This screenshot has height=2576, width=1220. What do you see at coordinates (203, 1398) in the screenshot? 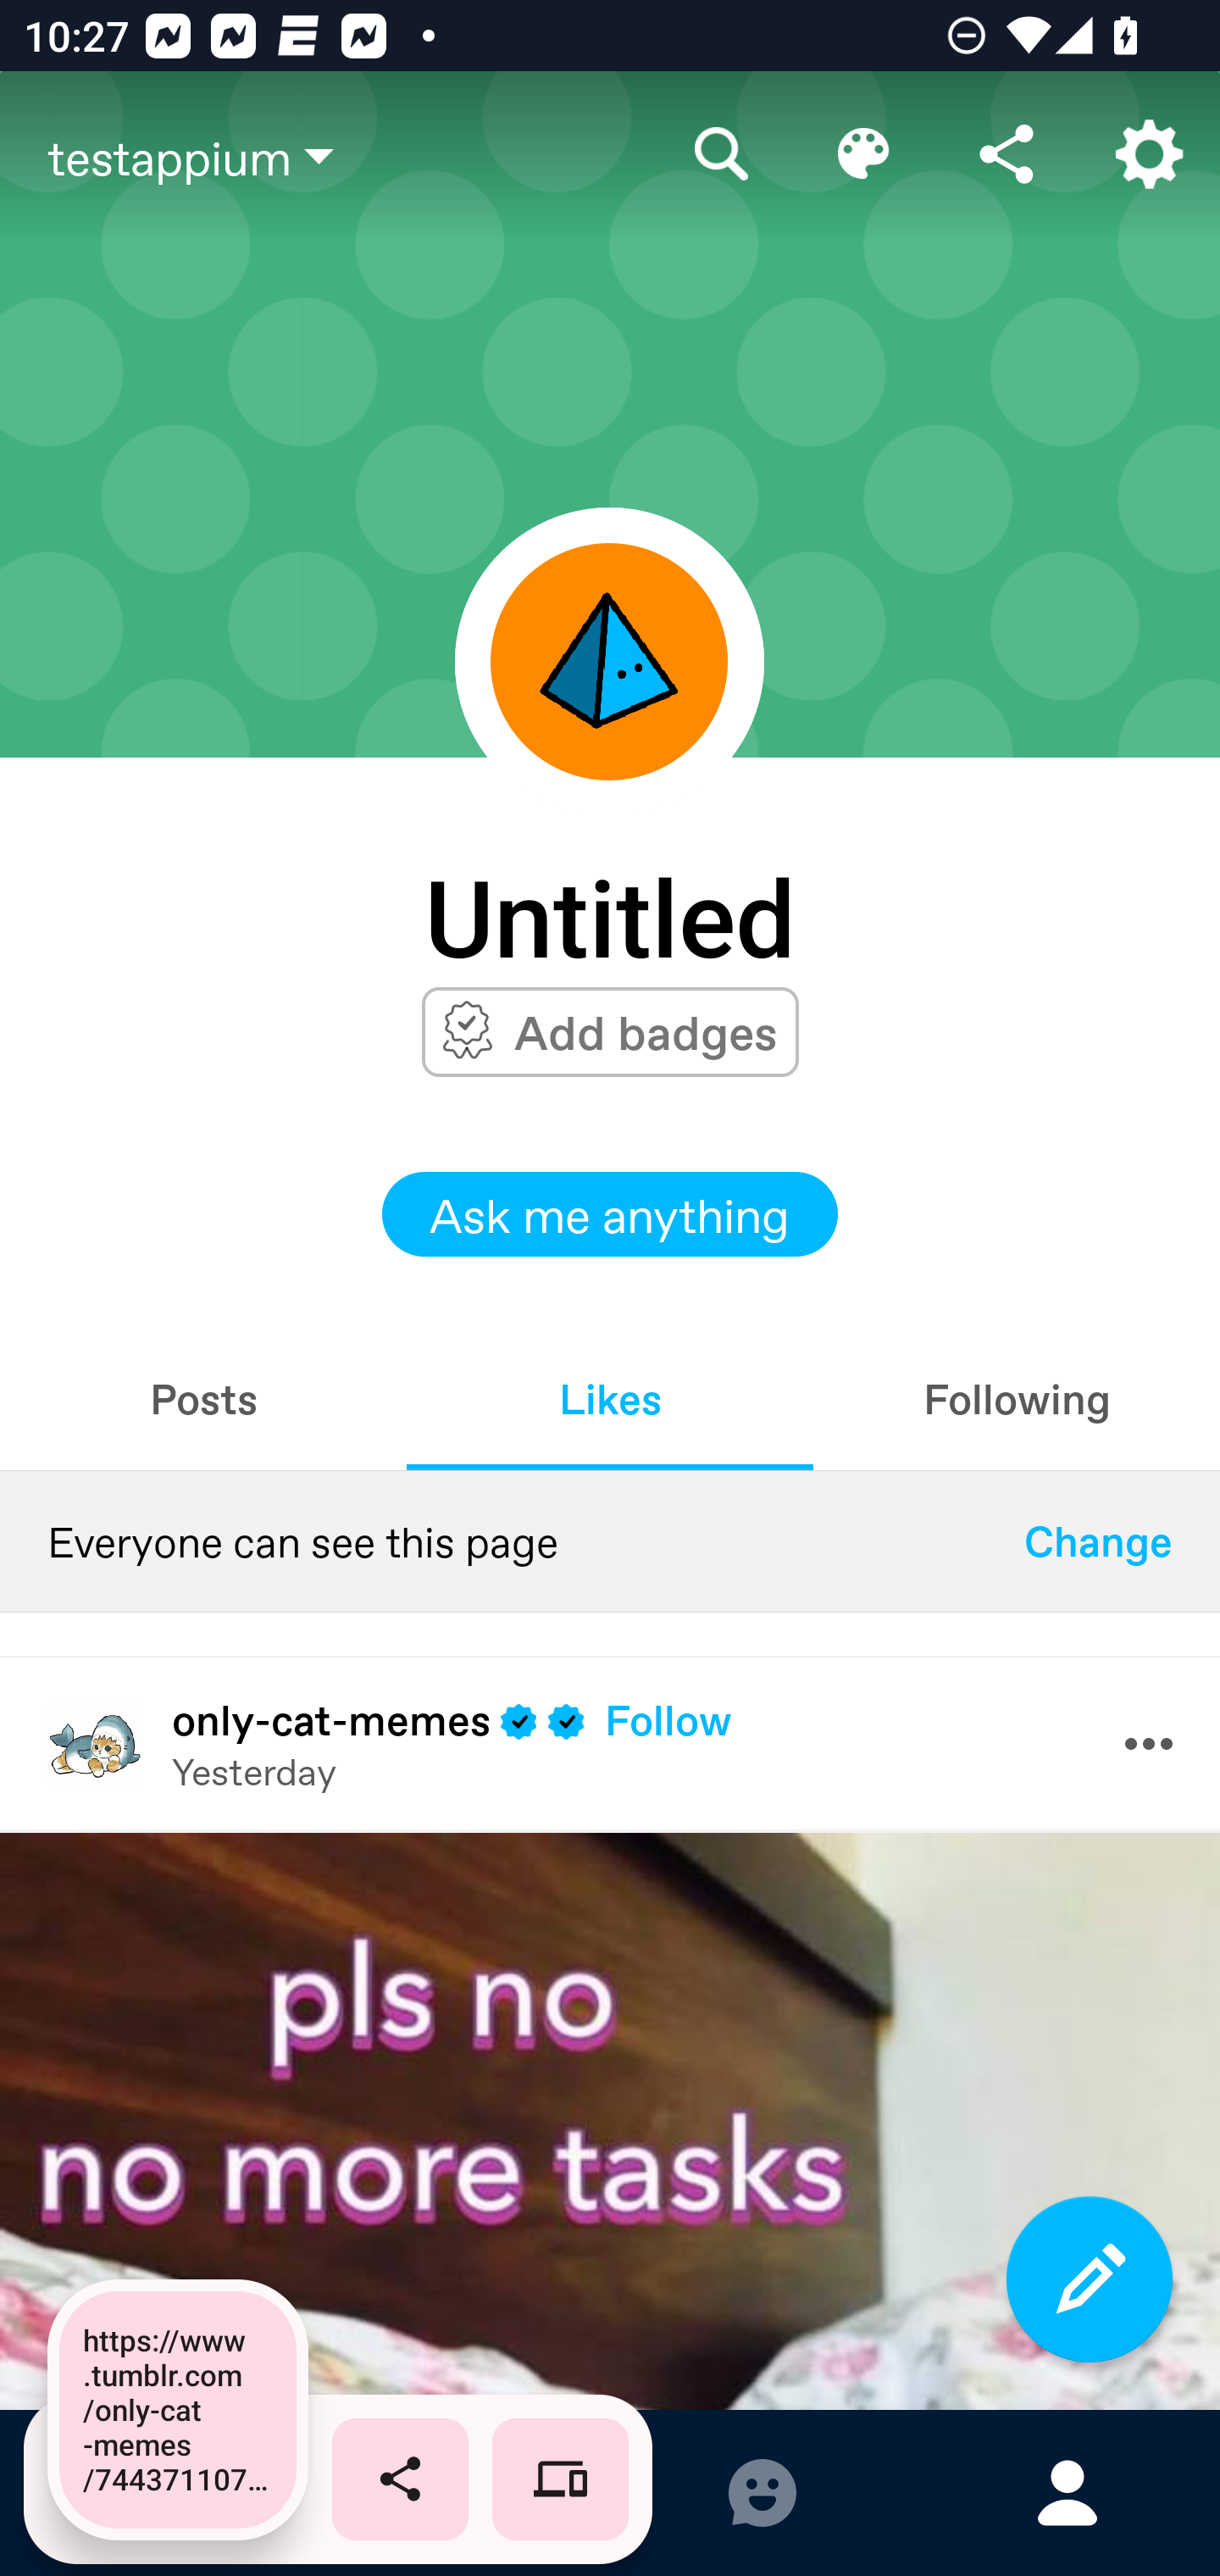
I see `Posts` at bounding box center [203, 1398].